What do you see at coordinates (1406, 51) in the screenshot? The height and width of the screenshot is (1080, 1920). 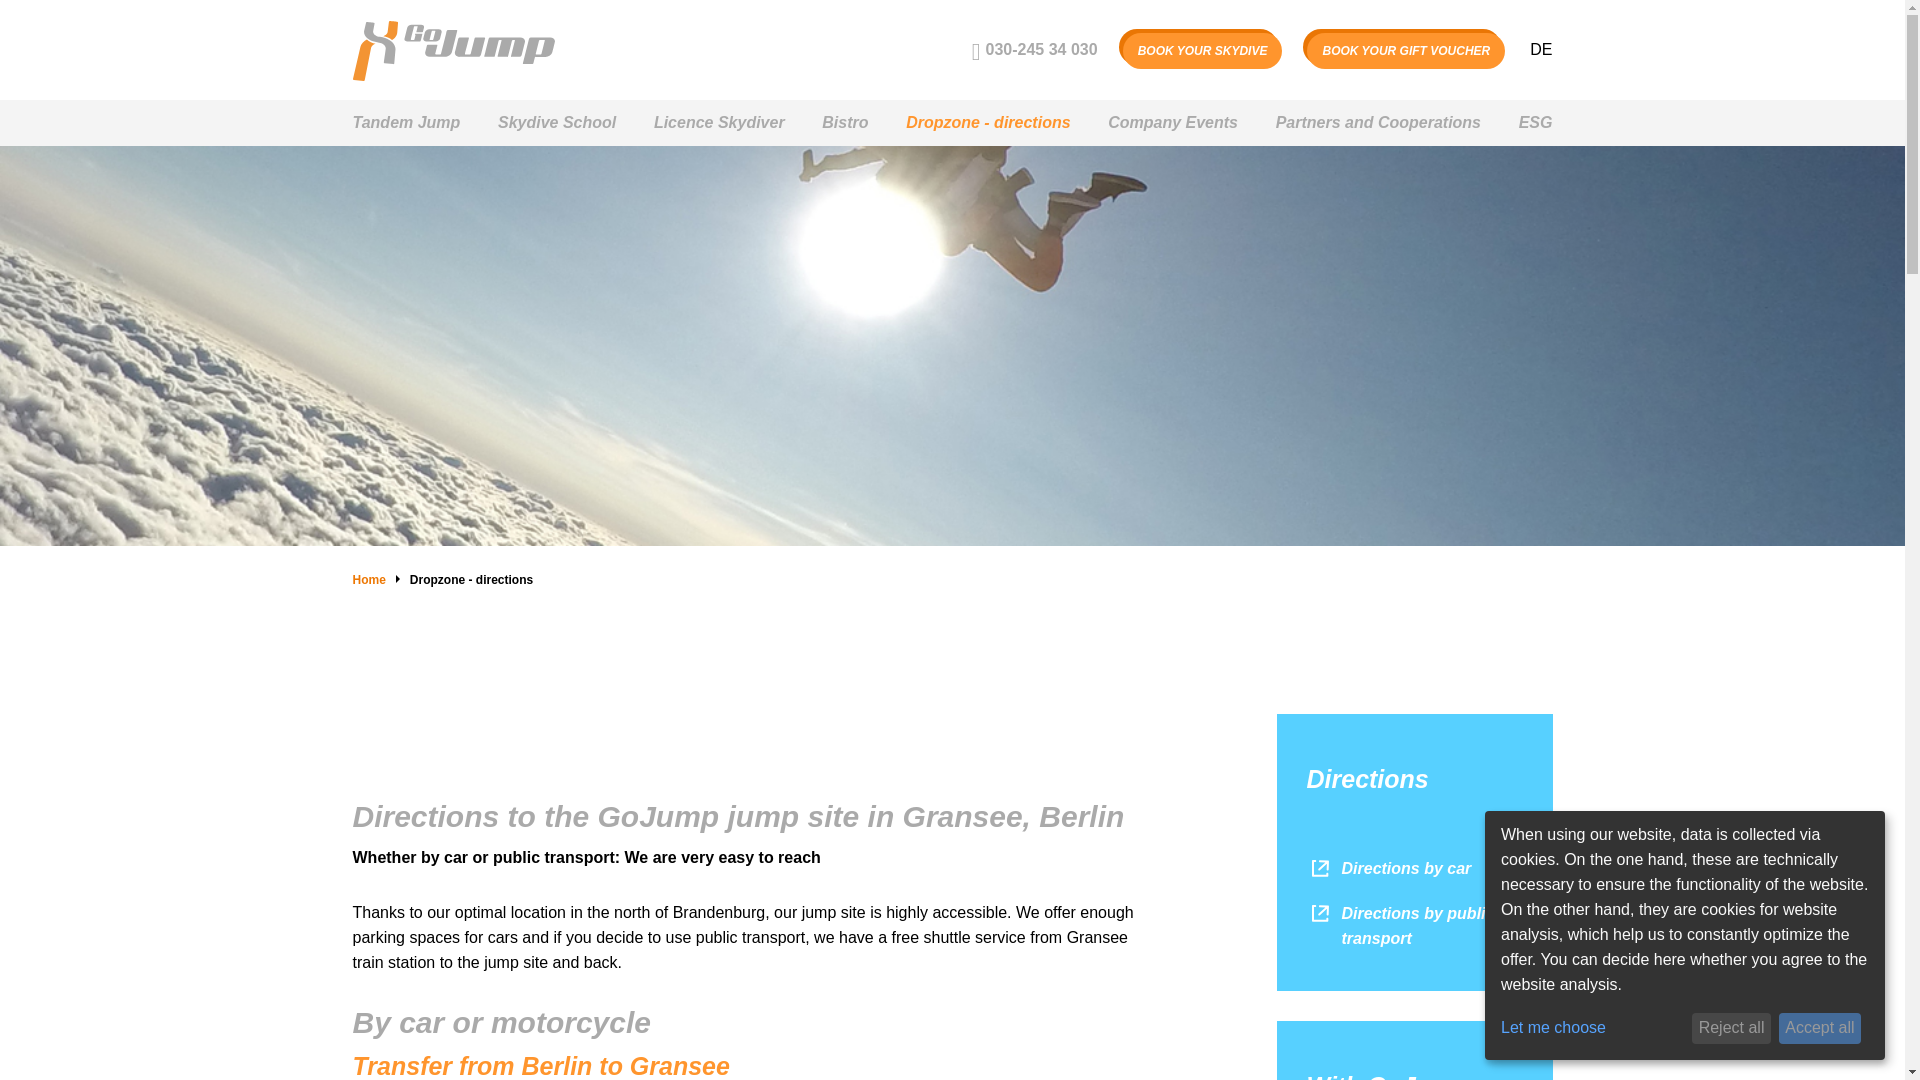 I see `BOOK YOUR GIFT VOUCHER` at bounding box center [1406, 51].